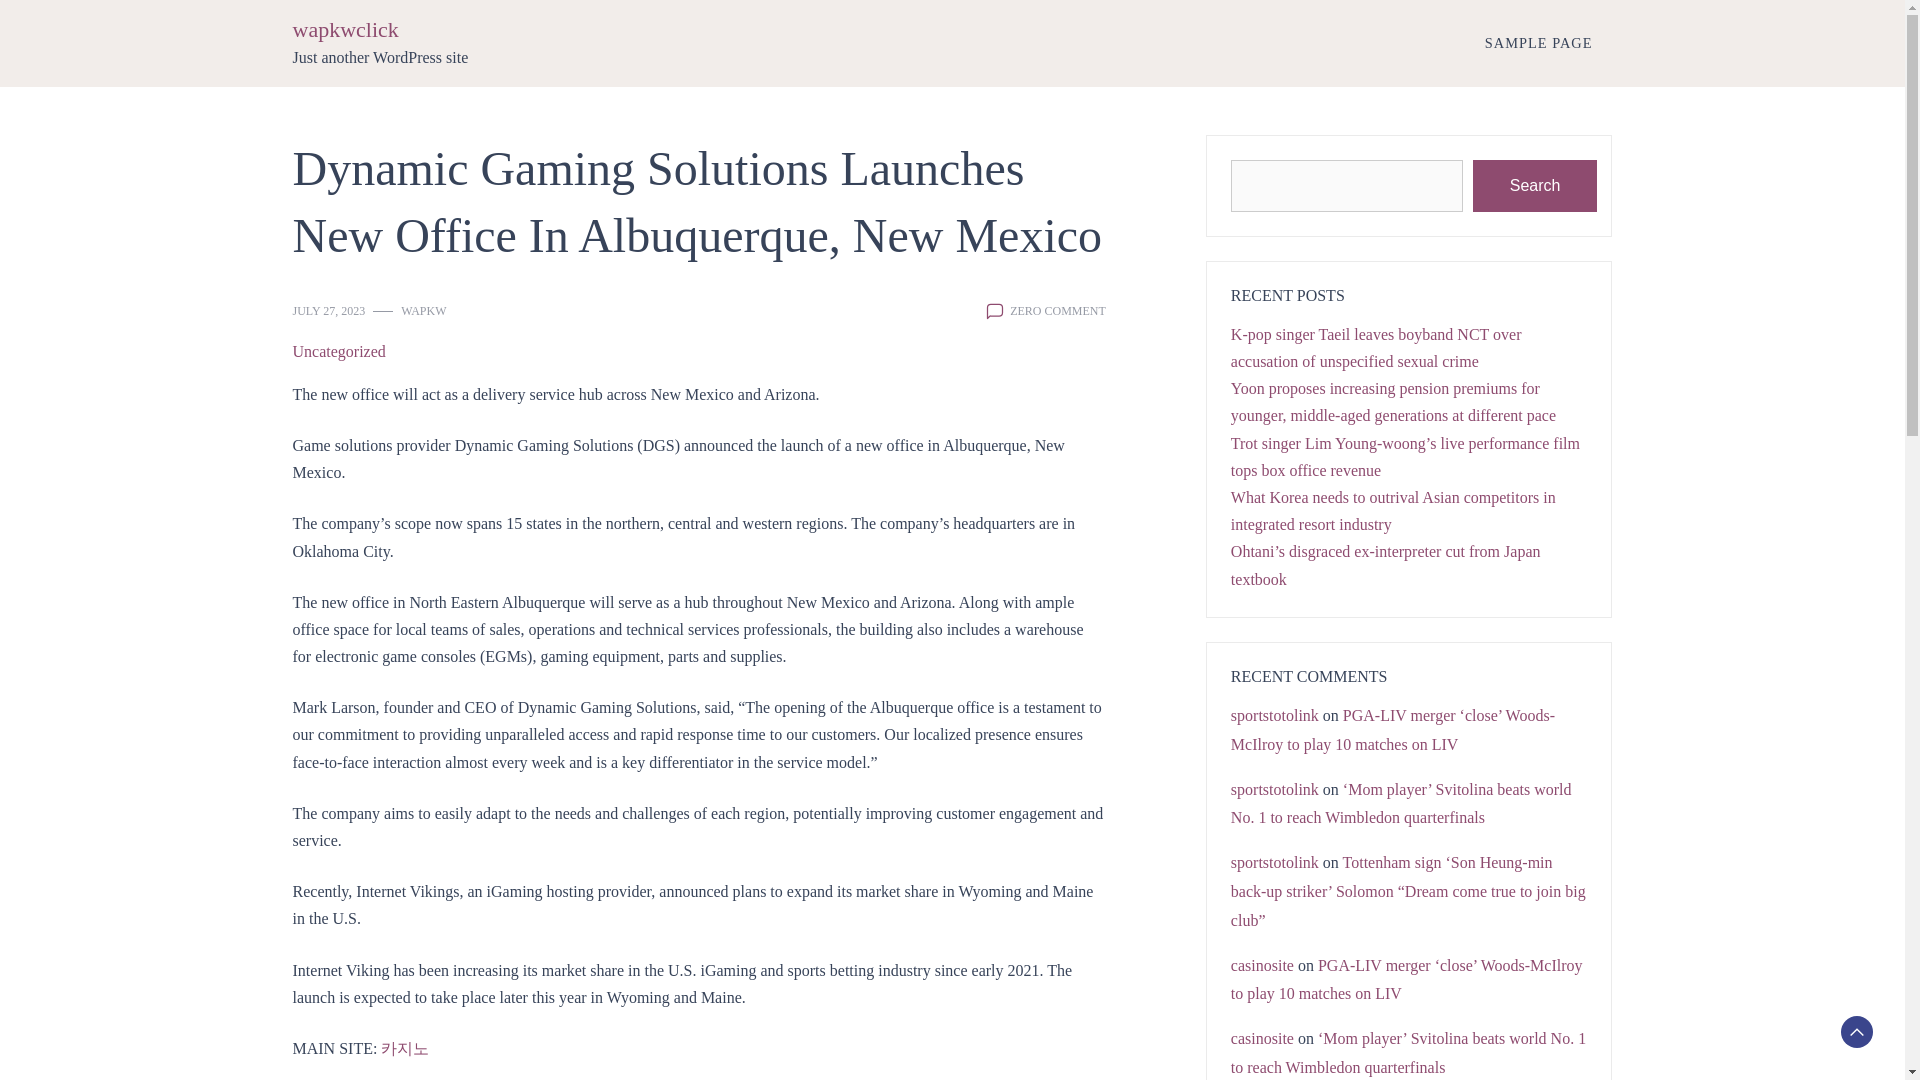 This screenshot has width=1920, height=1080. Describe the element at coordinates (1262, 965) in the screenshot. I see `casinosite` at that location.